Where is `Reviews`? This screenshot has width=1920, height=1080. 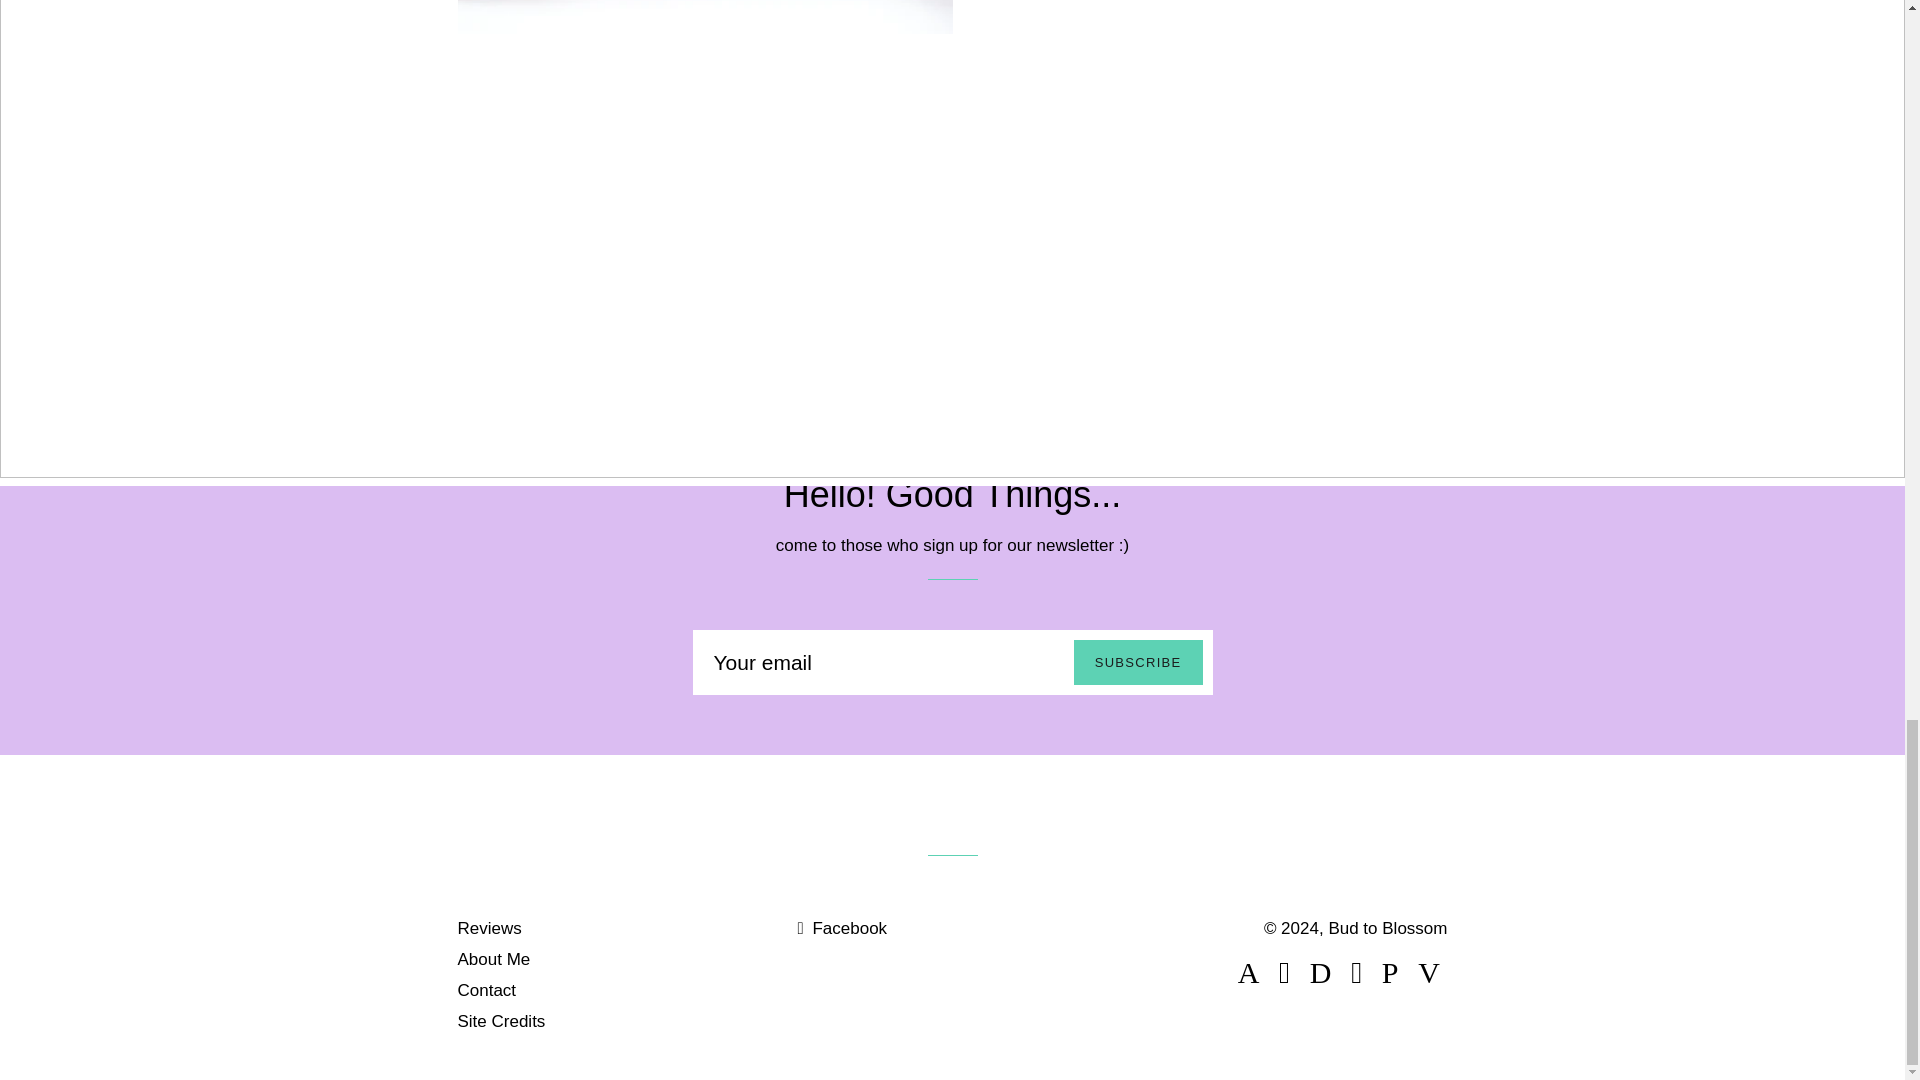 Reviews is located at coordinates (1166, 136).